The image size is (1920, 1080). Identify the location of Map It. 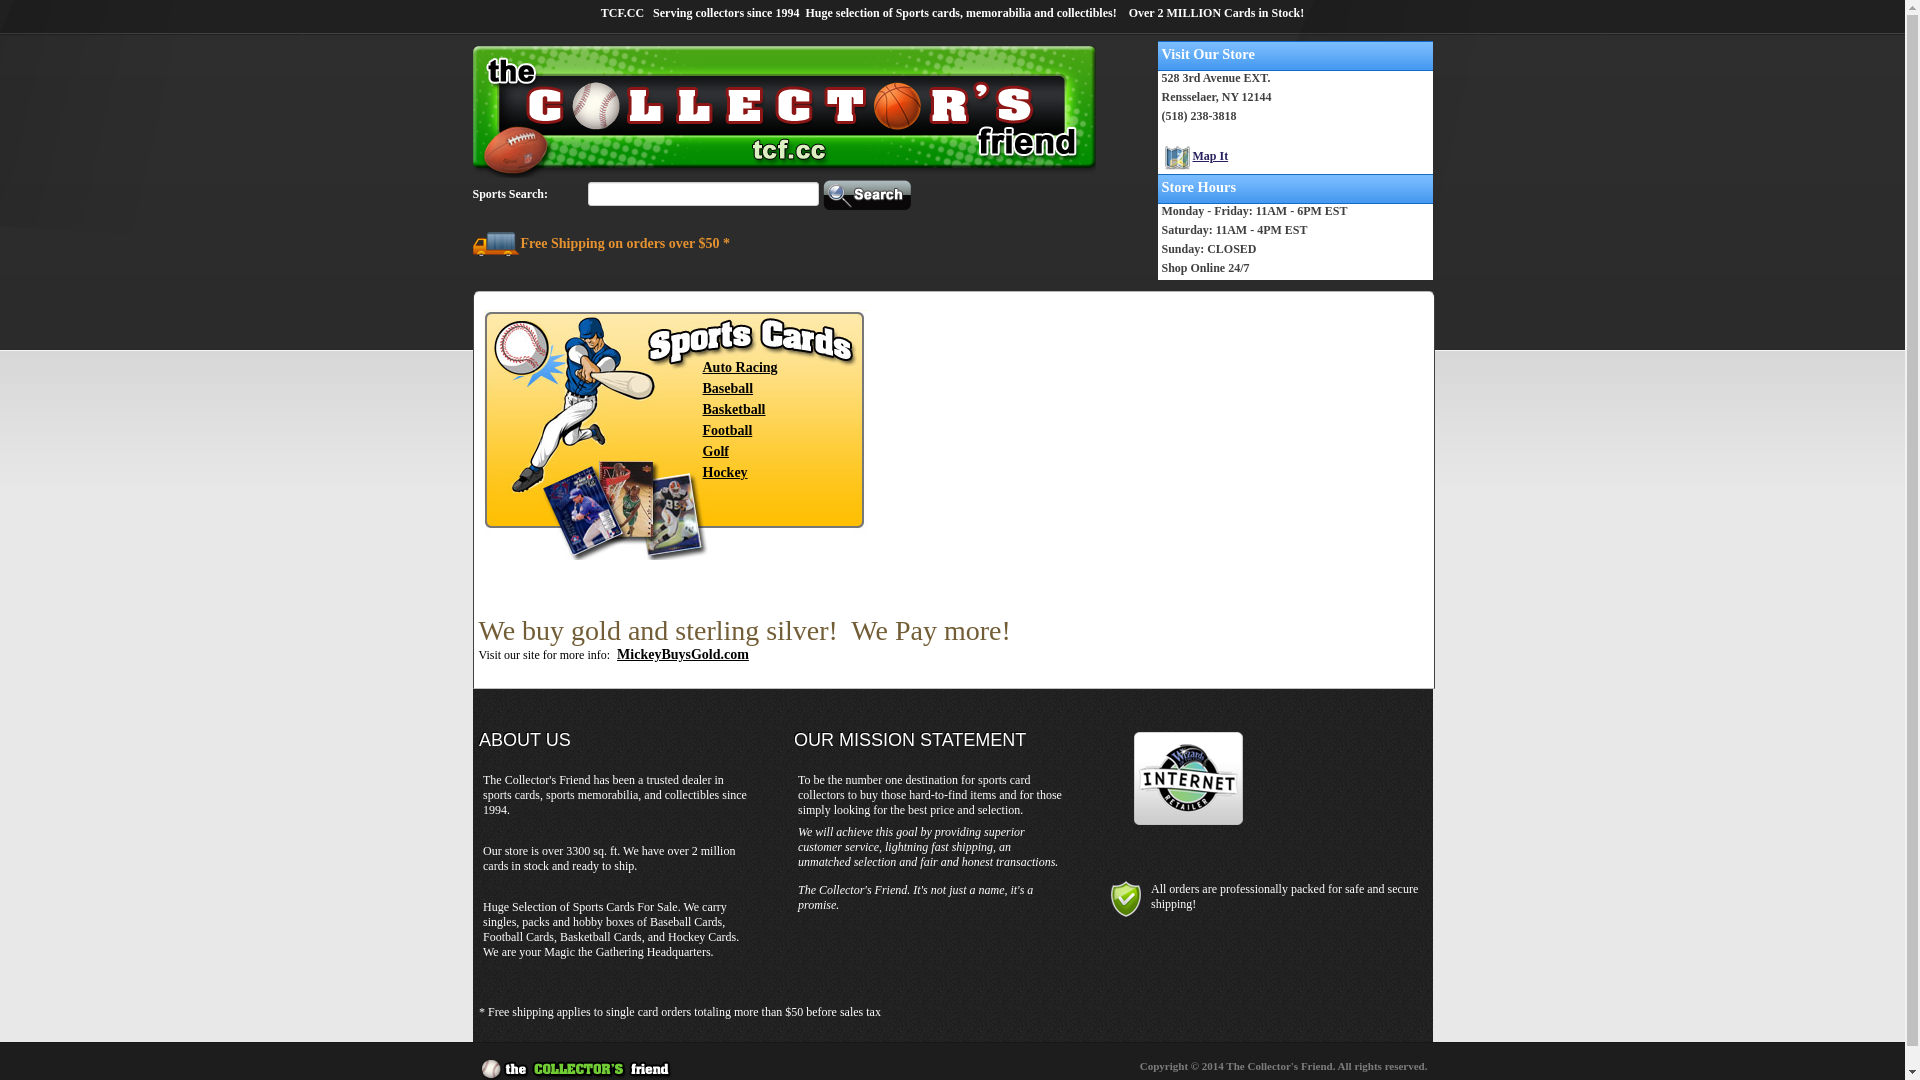
(1194, 158).